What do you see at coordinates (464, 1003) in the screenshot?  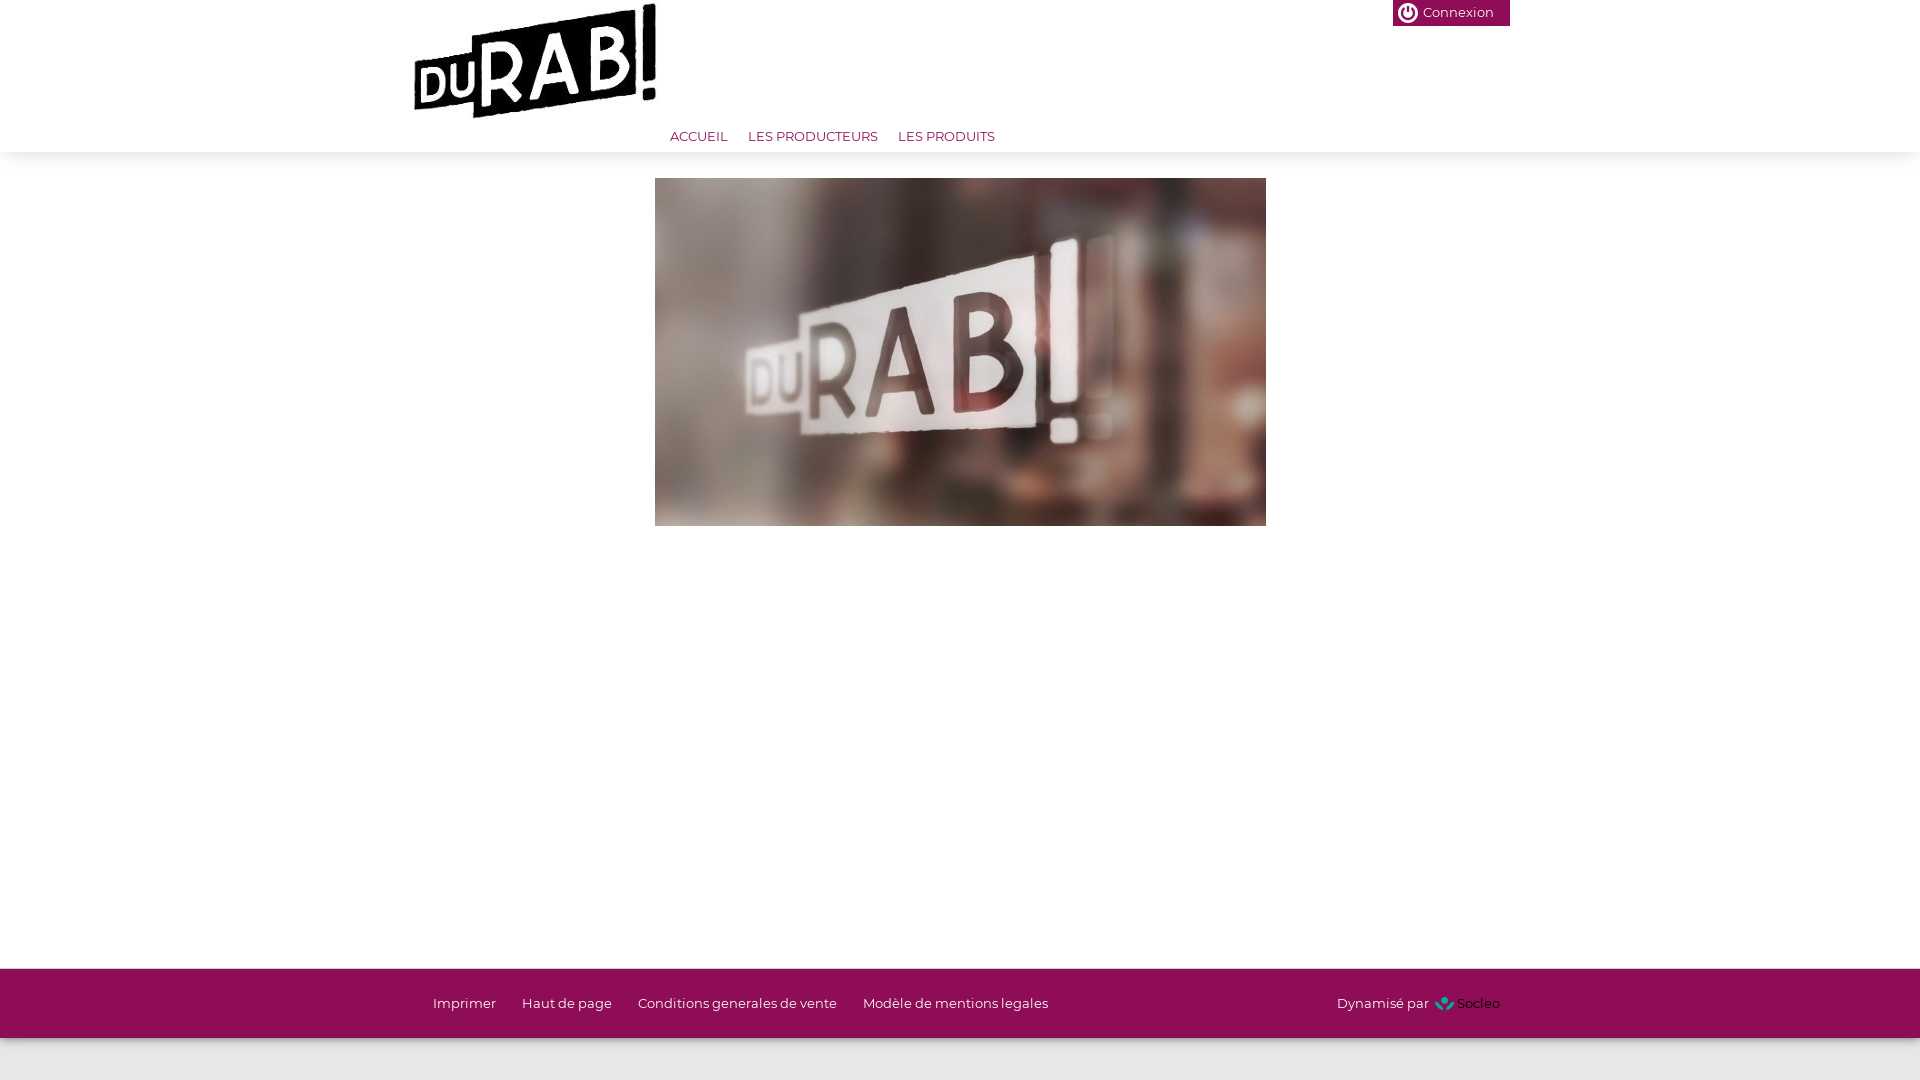 I see `Imprimer` at bounding box center [464, 1003].